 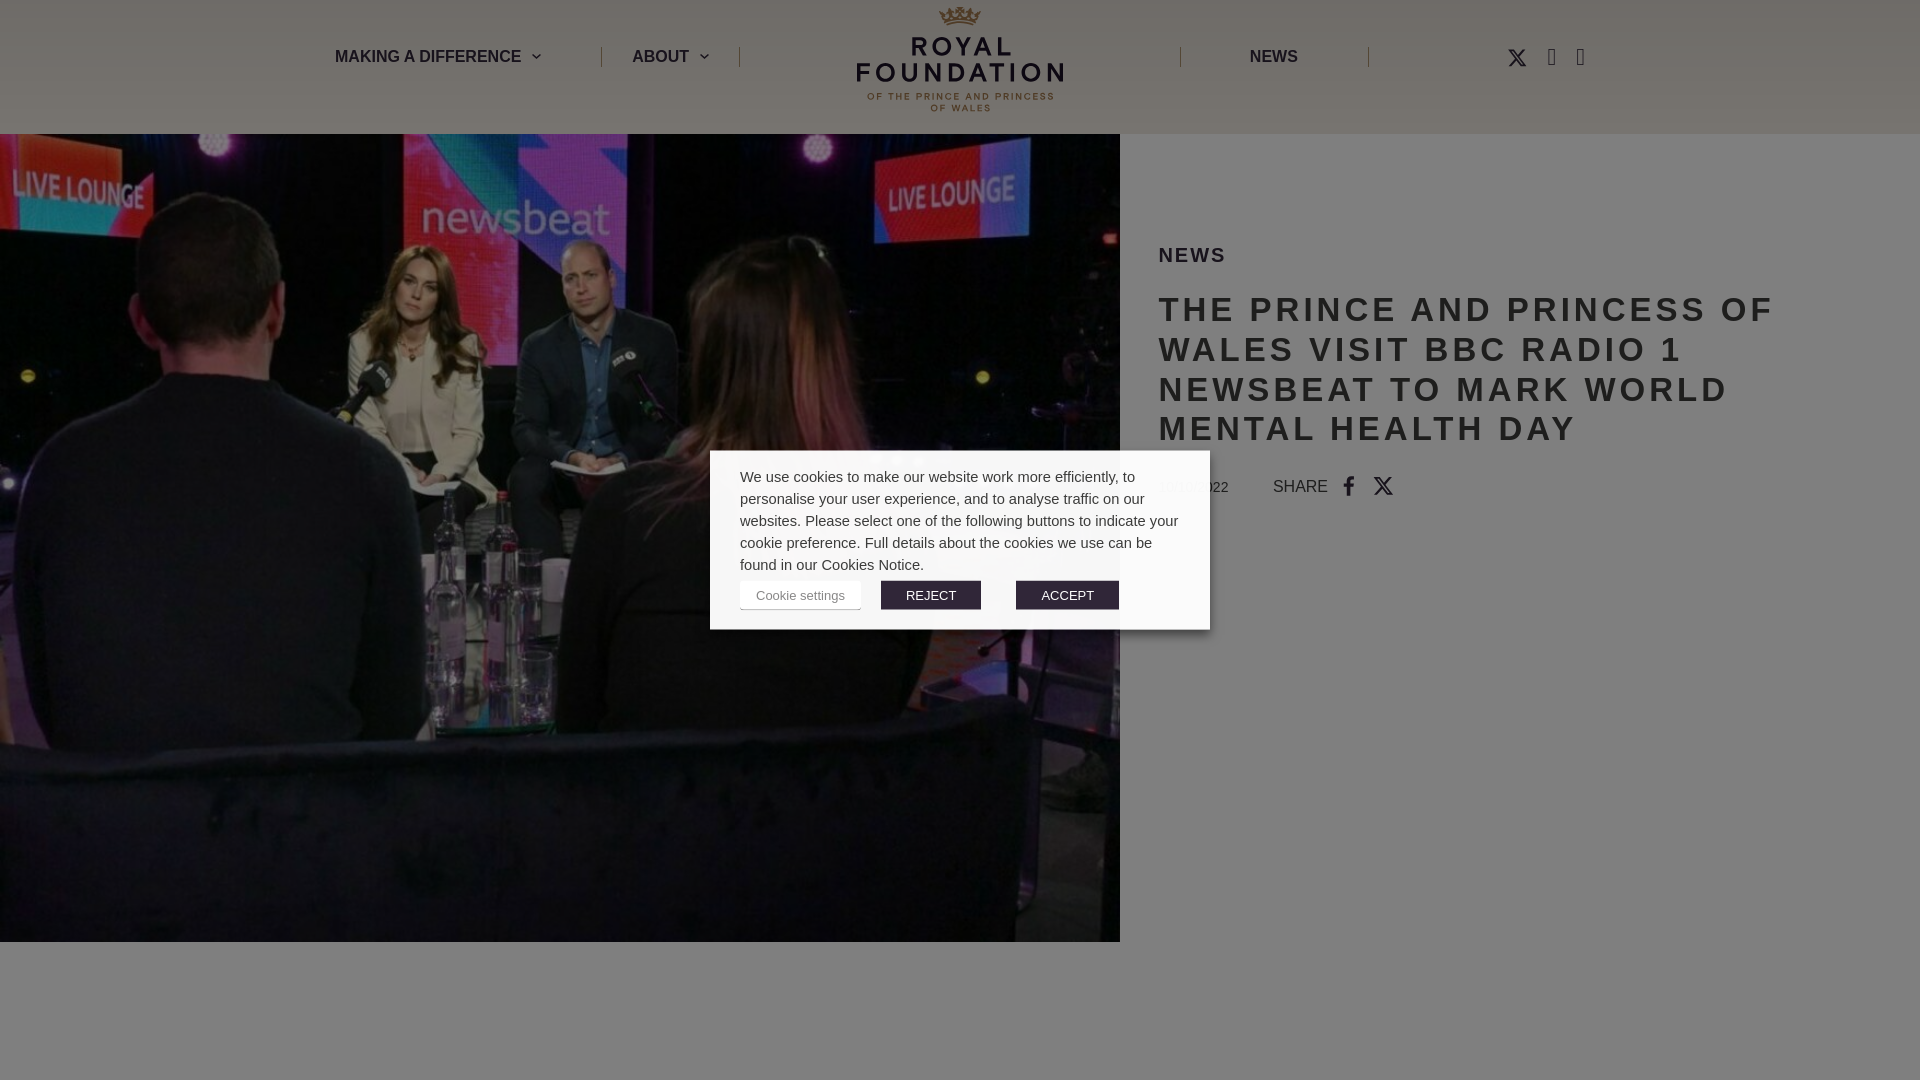 What do you see at coordinates (670, 56) in the screenshot?
I see `ABOUT` at bounding box center [670, 56].